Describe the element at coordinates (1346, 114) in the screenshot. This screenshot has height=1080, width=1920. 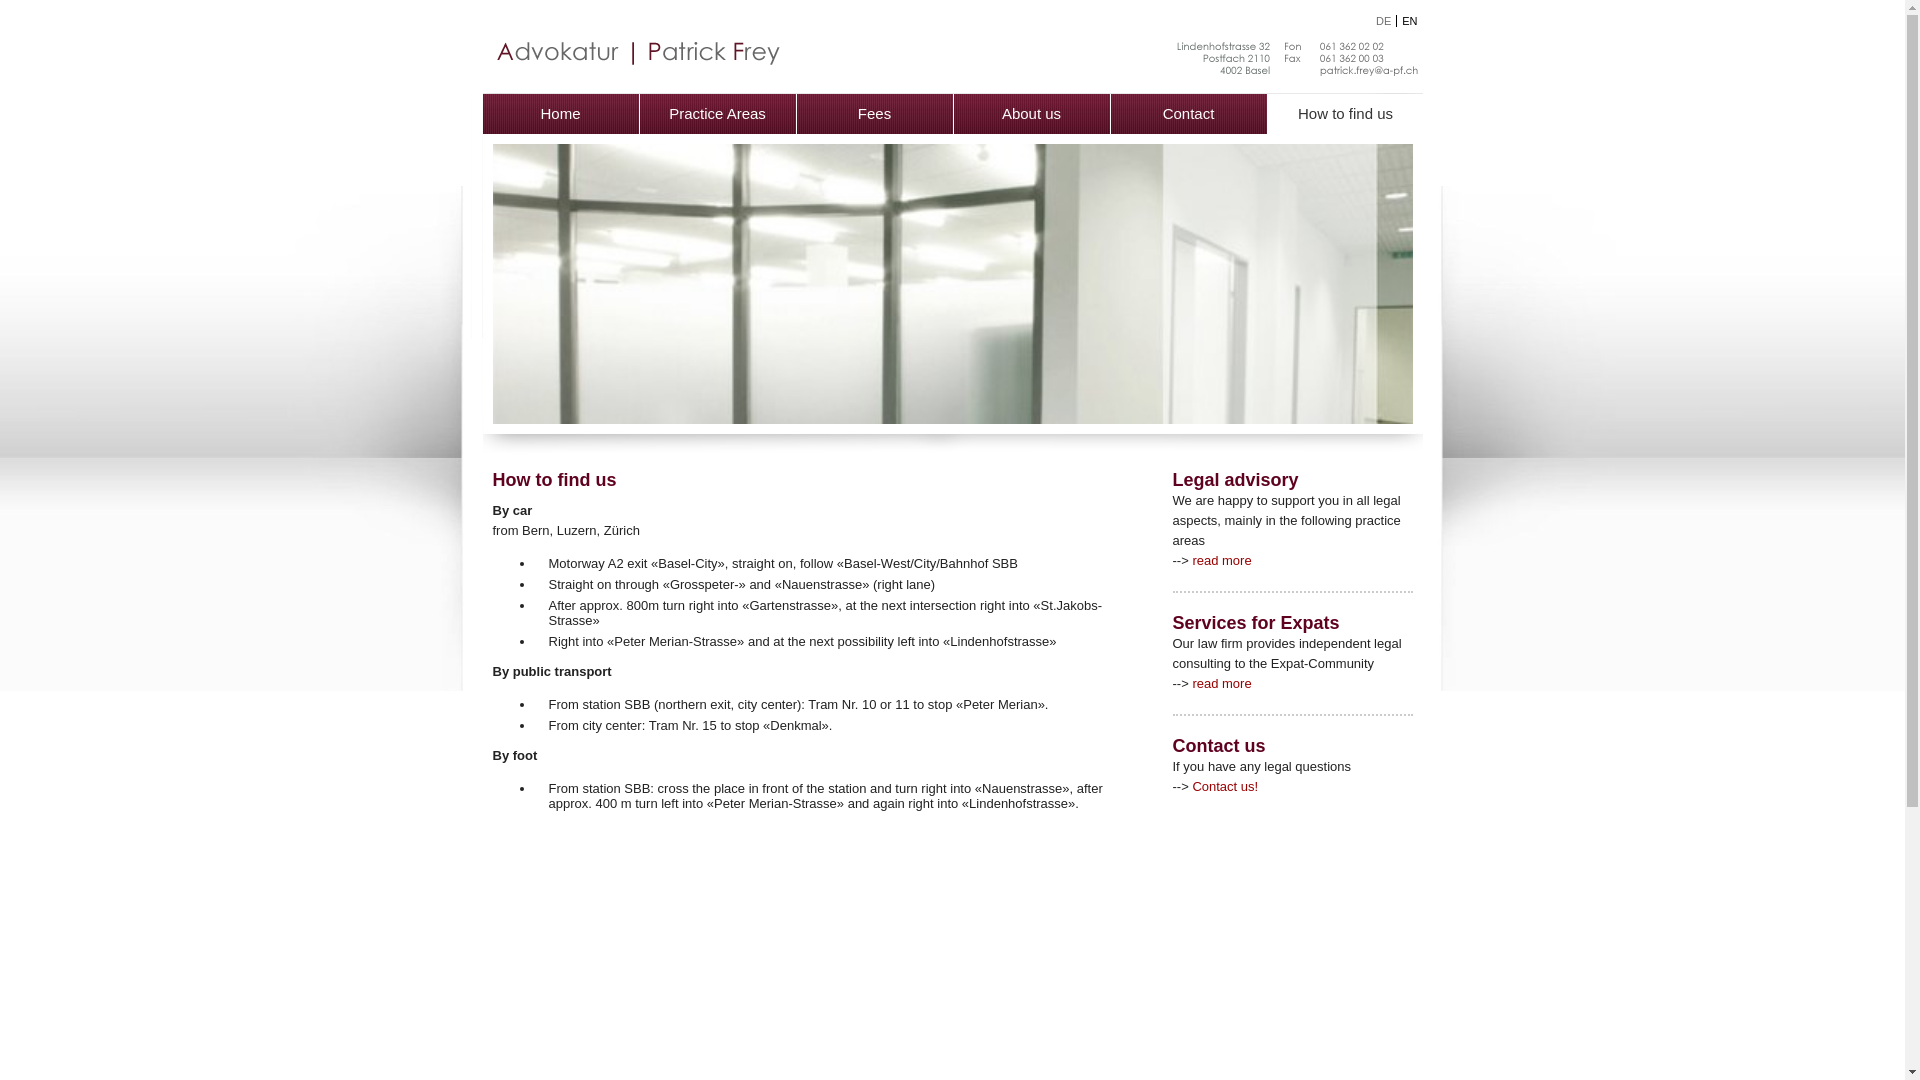
I see `How to find us` at that location.